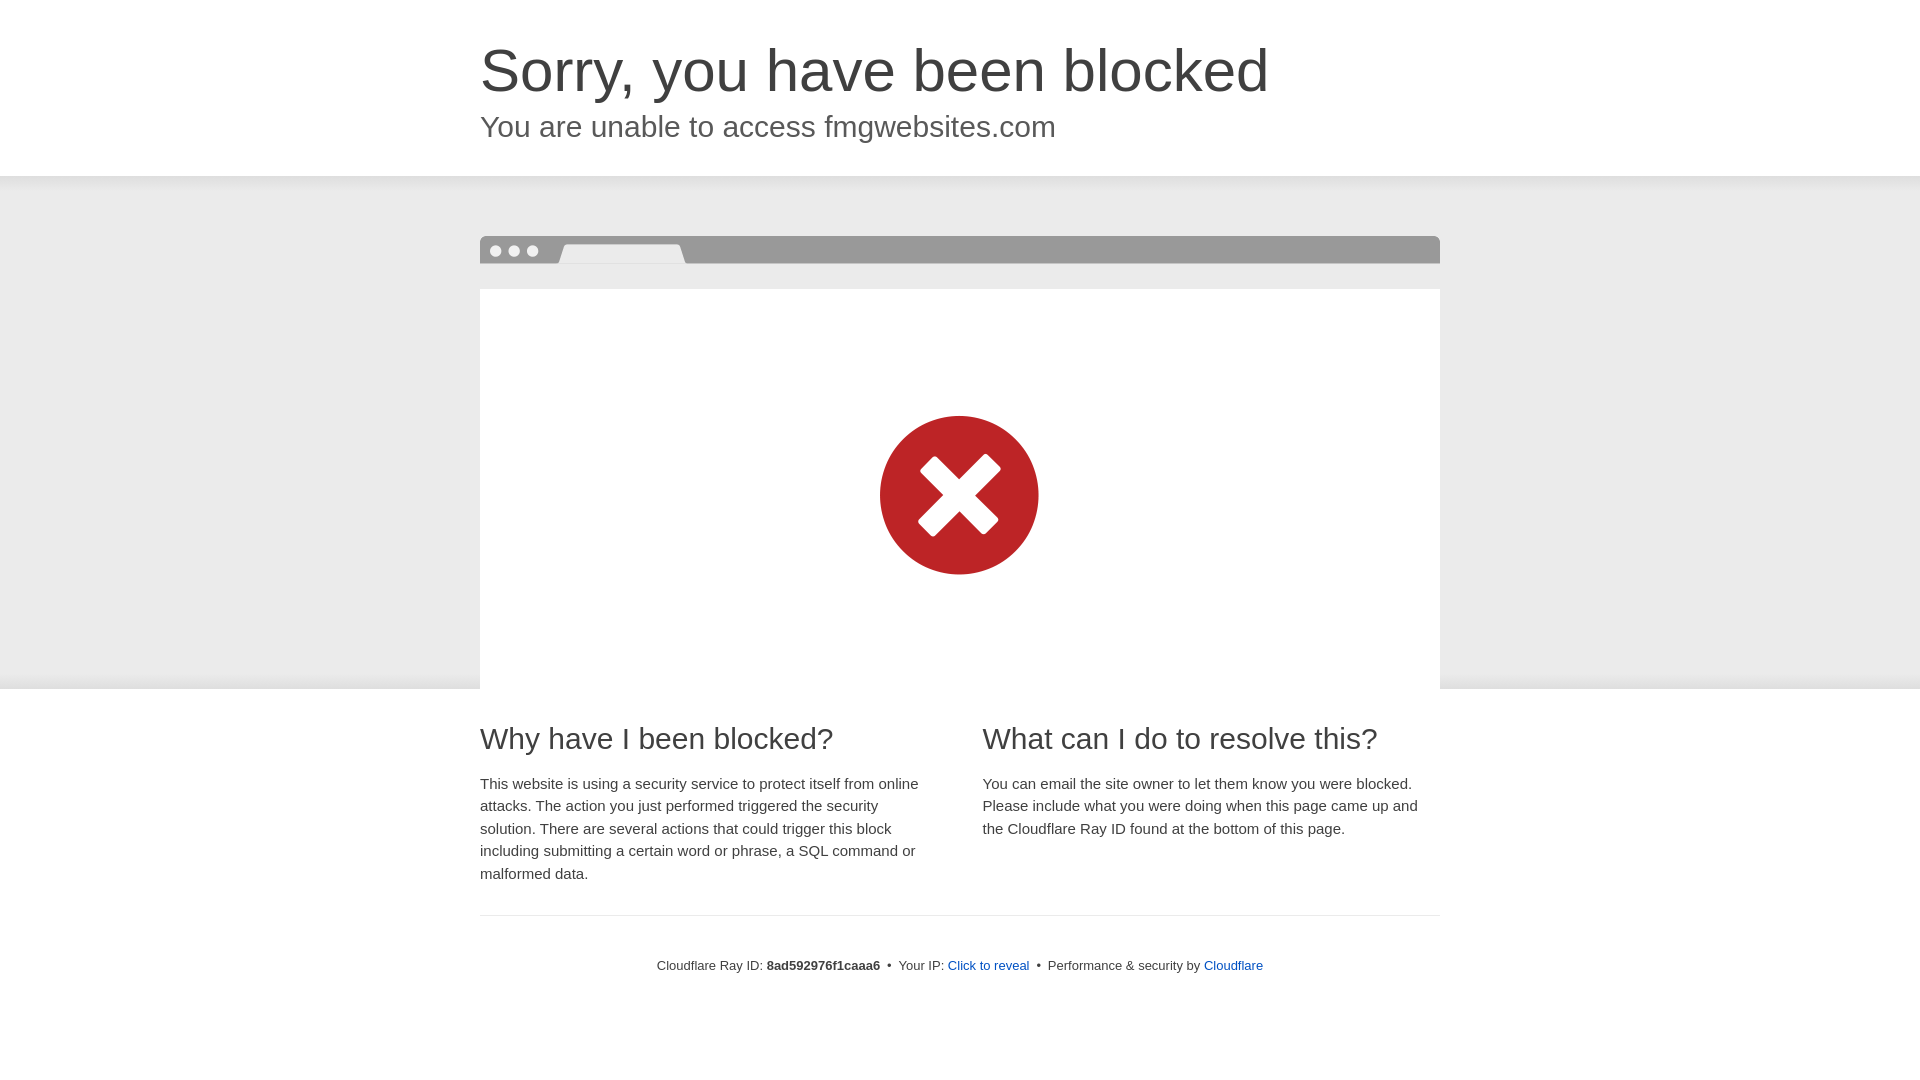 This screenshot has width=1920, height=1080. I want to click on Cloudflare, so click(1233, 965).